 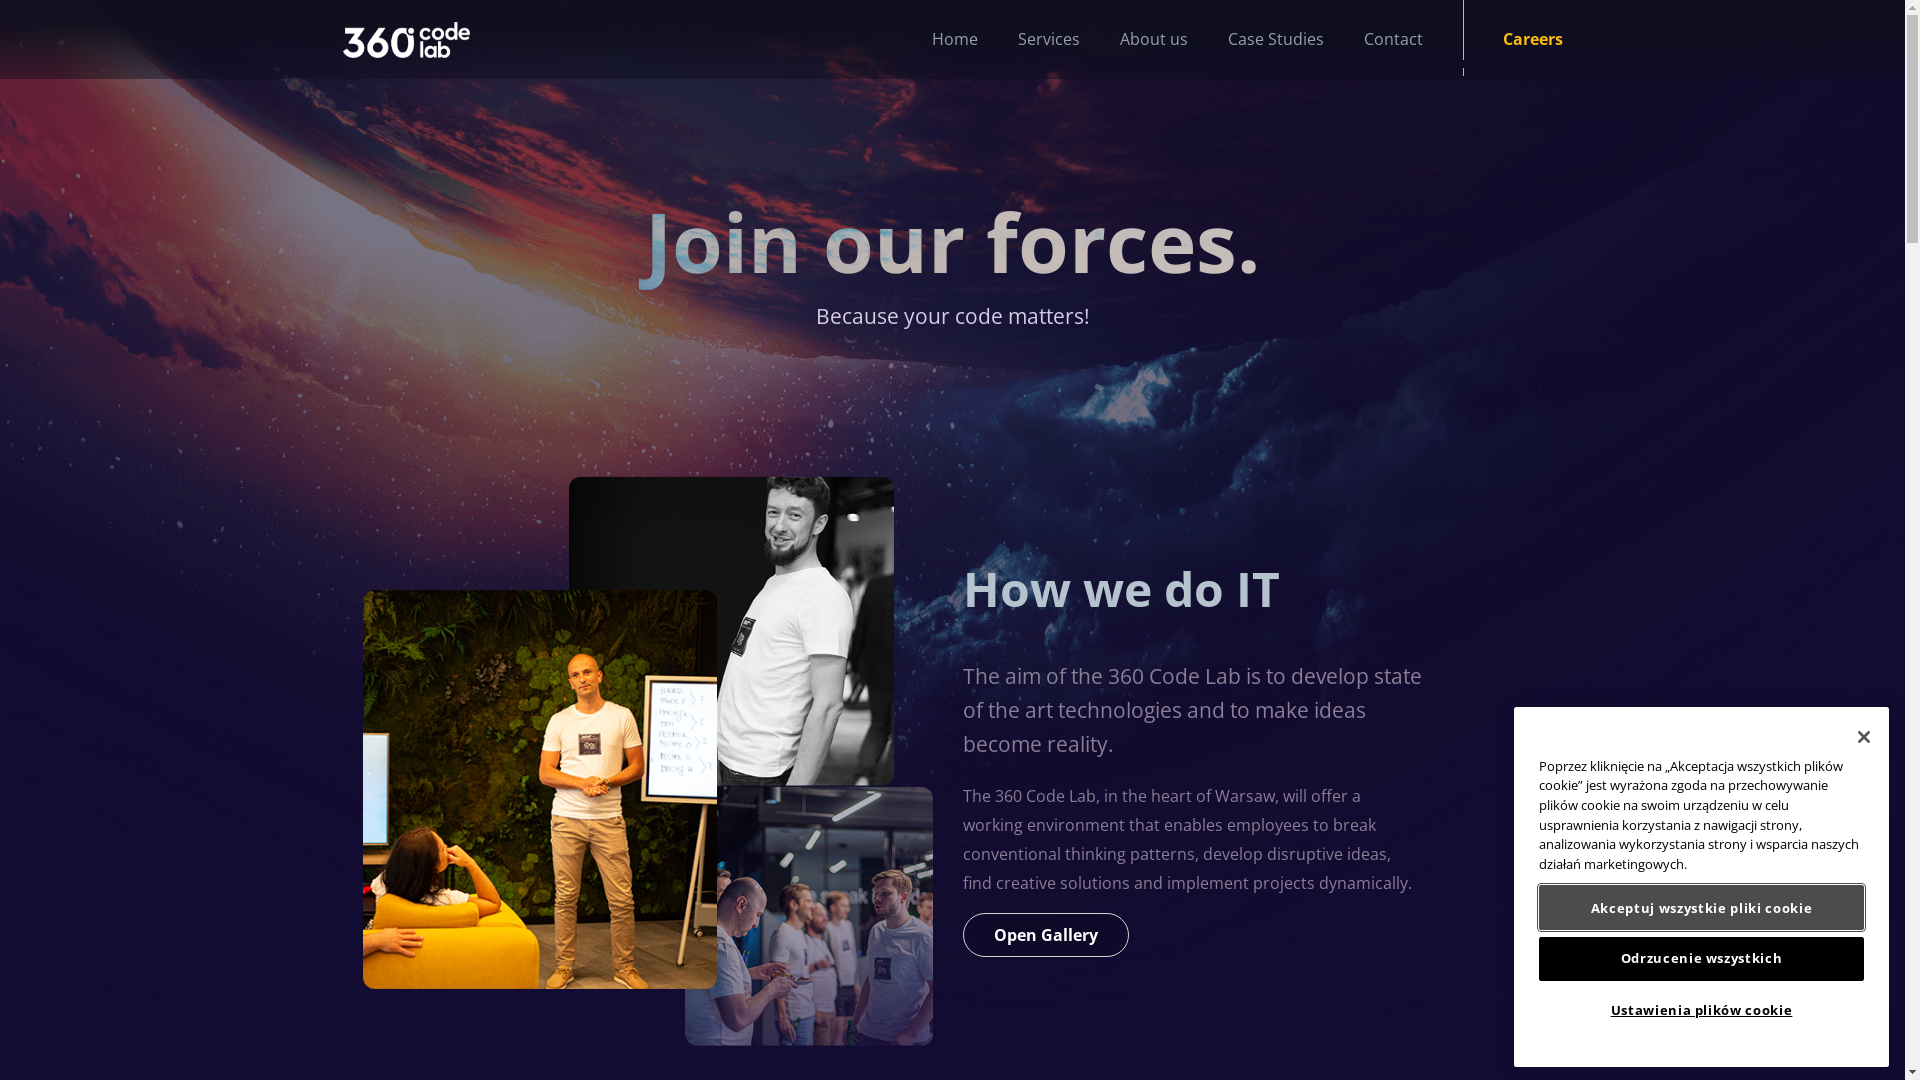 I want to click on Case Studies, so click(x=1256, y=40).